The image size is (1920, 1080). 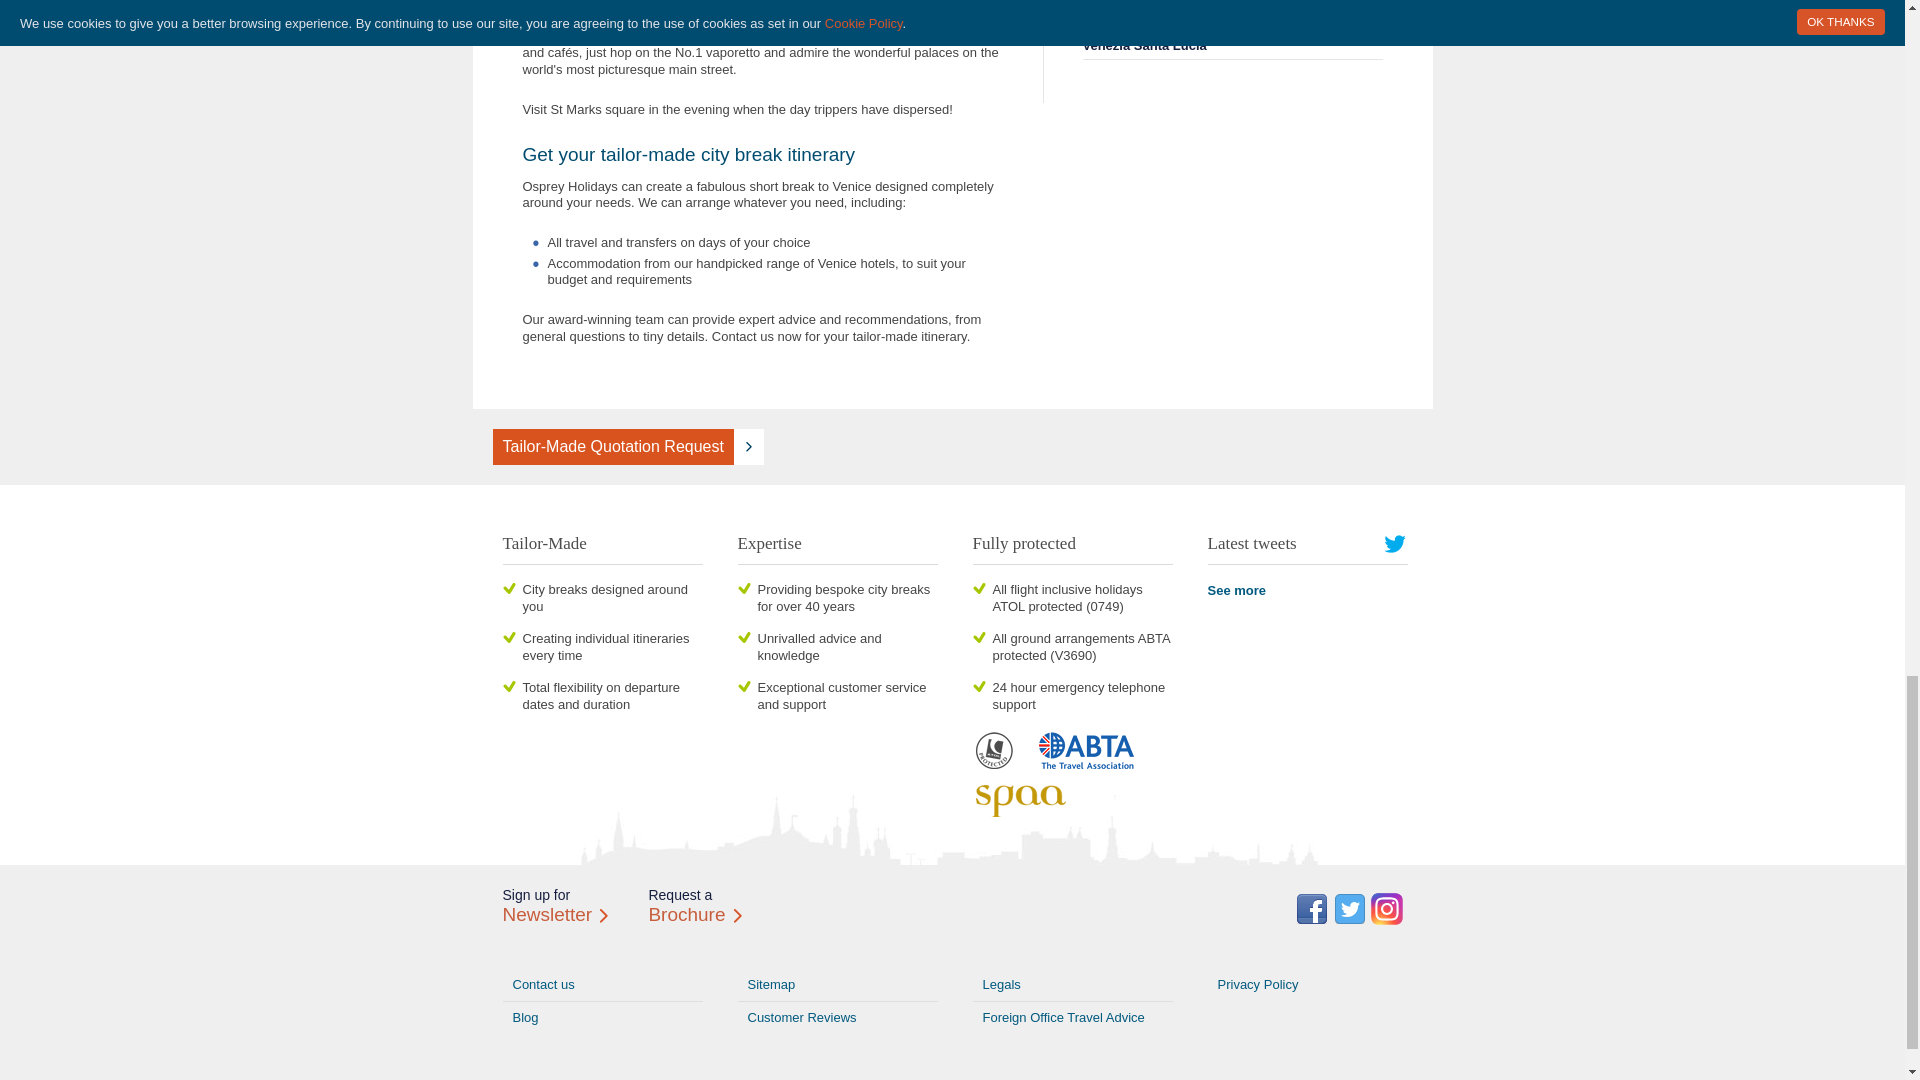 What do you see at coordinates (1019, 810) in the screenshot?
I see `SPAA` at bounding box center [1019, 810].